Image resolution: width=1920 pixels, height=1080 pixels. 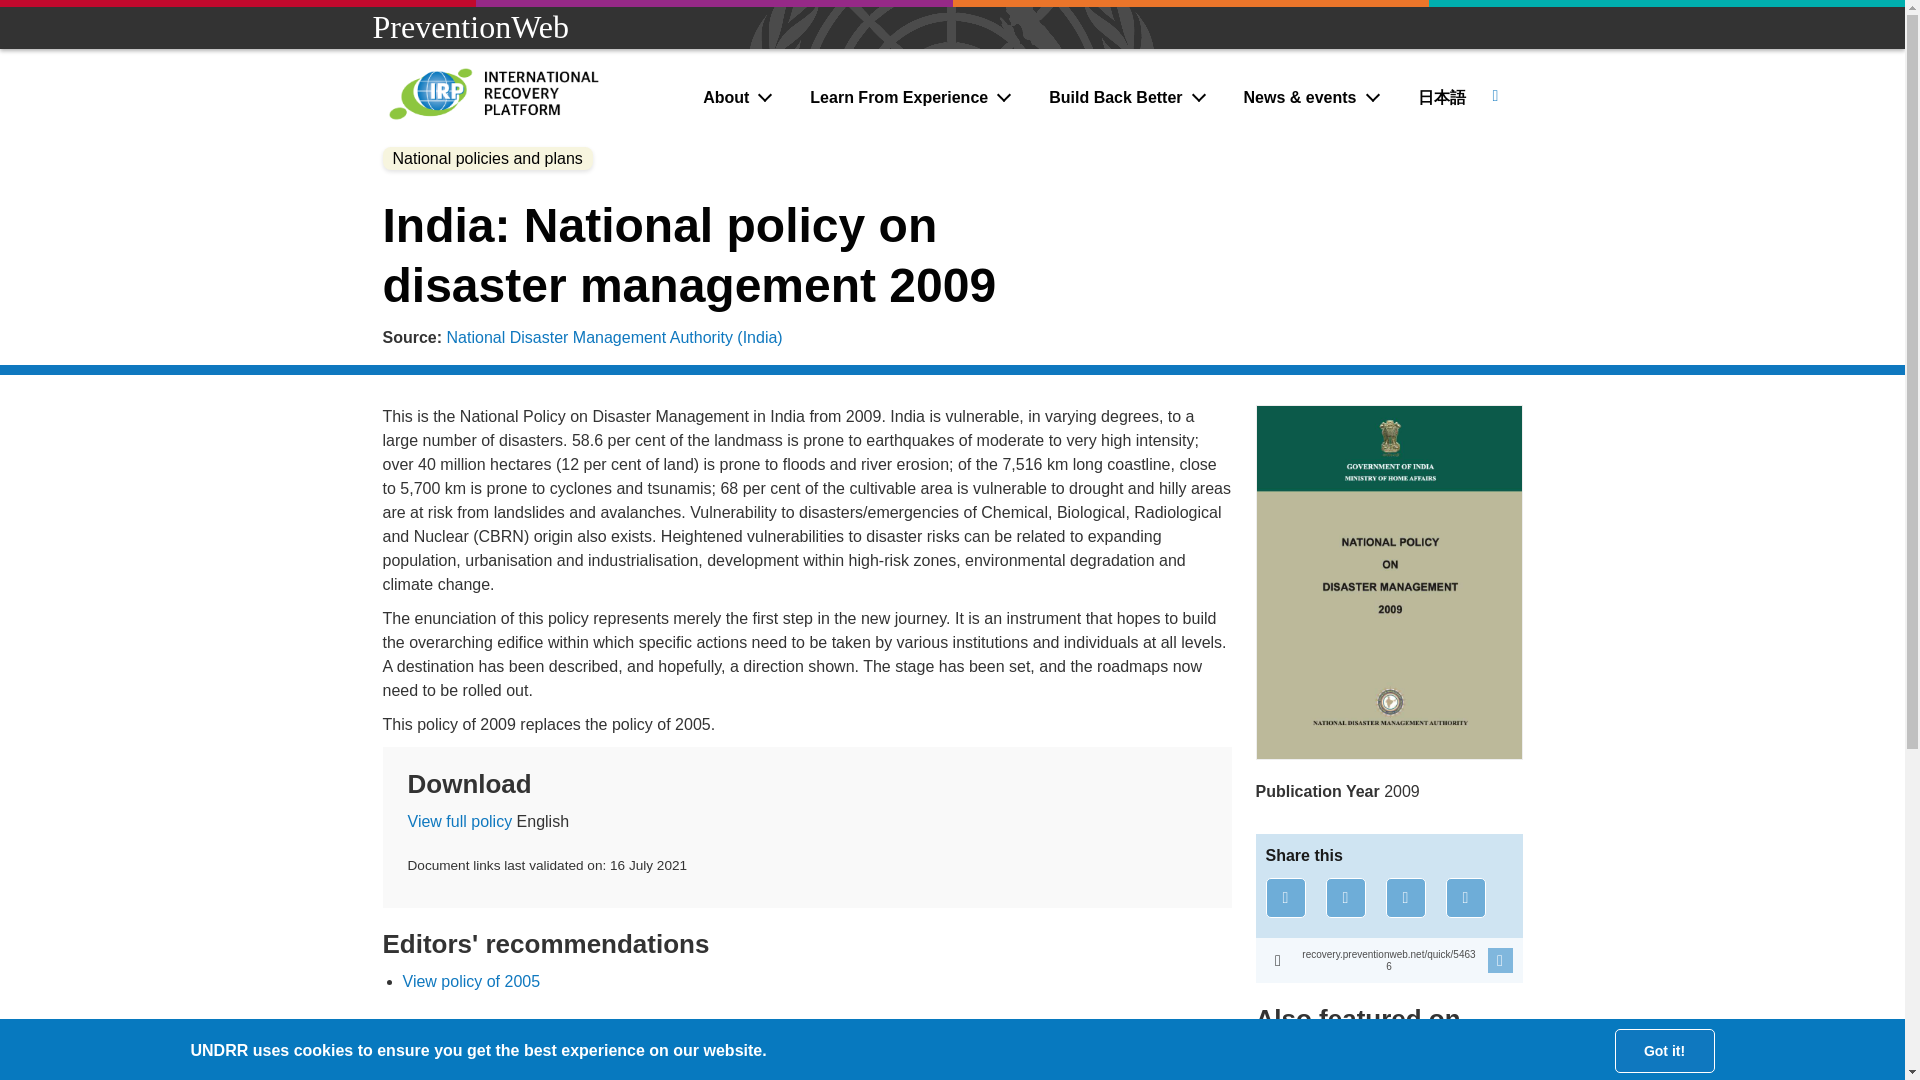 What do you see at coordinates (1466, 898) in the screenshot?
I see `Share via Email` at bounding box center [1466, 898].